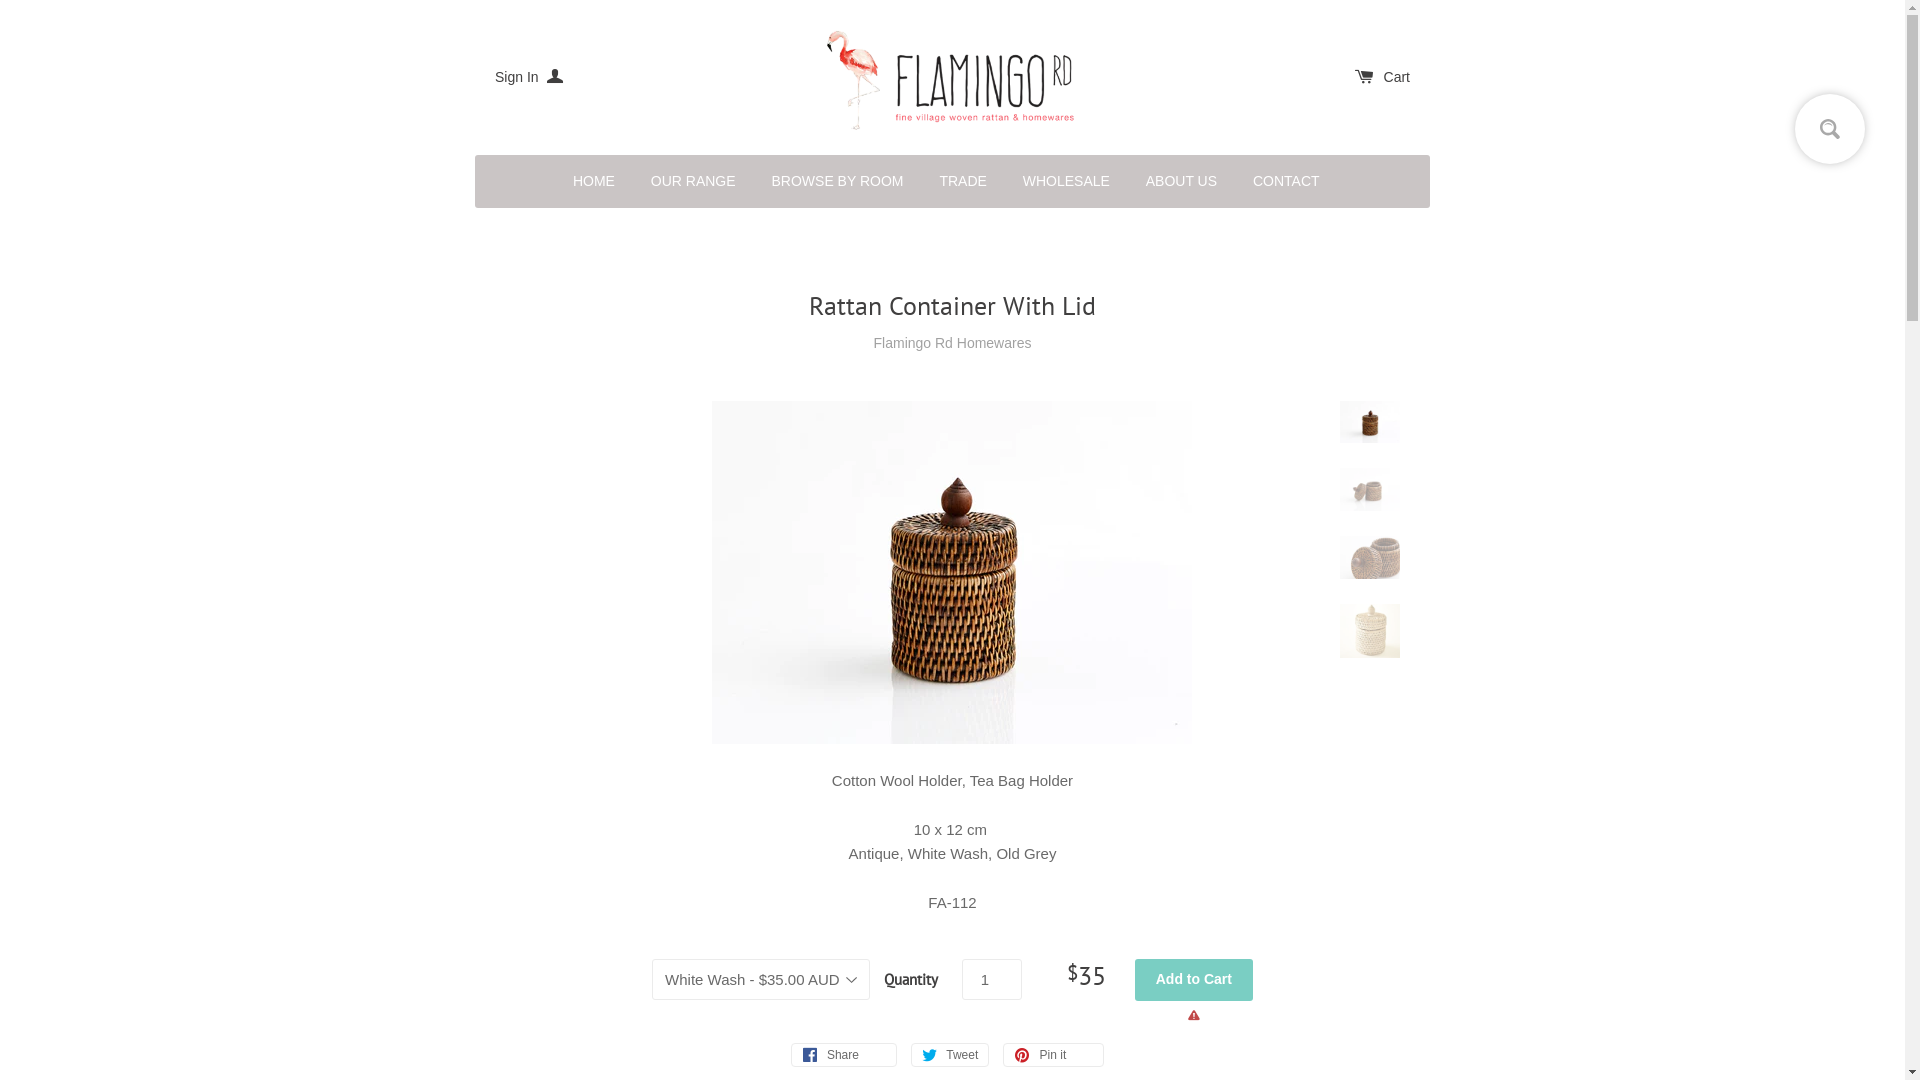  I want to click on Cart, so click(1382, 77).